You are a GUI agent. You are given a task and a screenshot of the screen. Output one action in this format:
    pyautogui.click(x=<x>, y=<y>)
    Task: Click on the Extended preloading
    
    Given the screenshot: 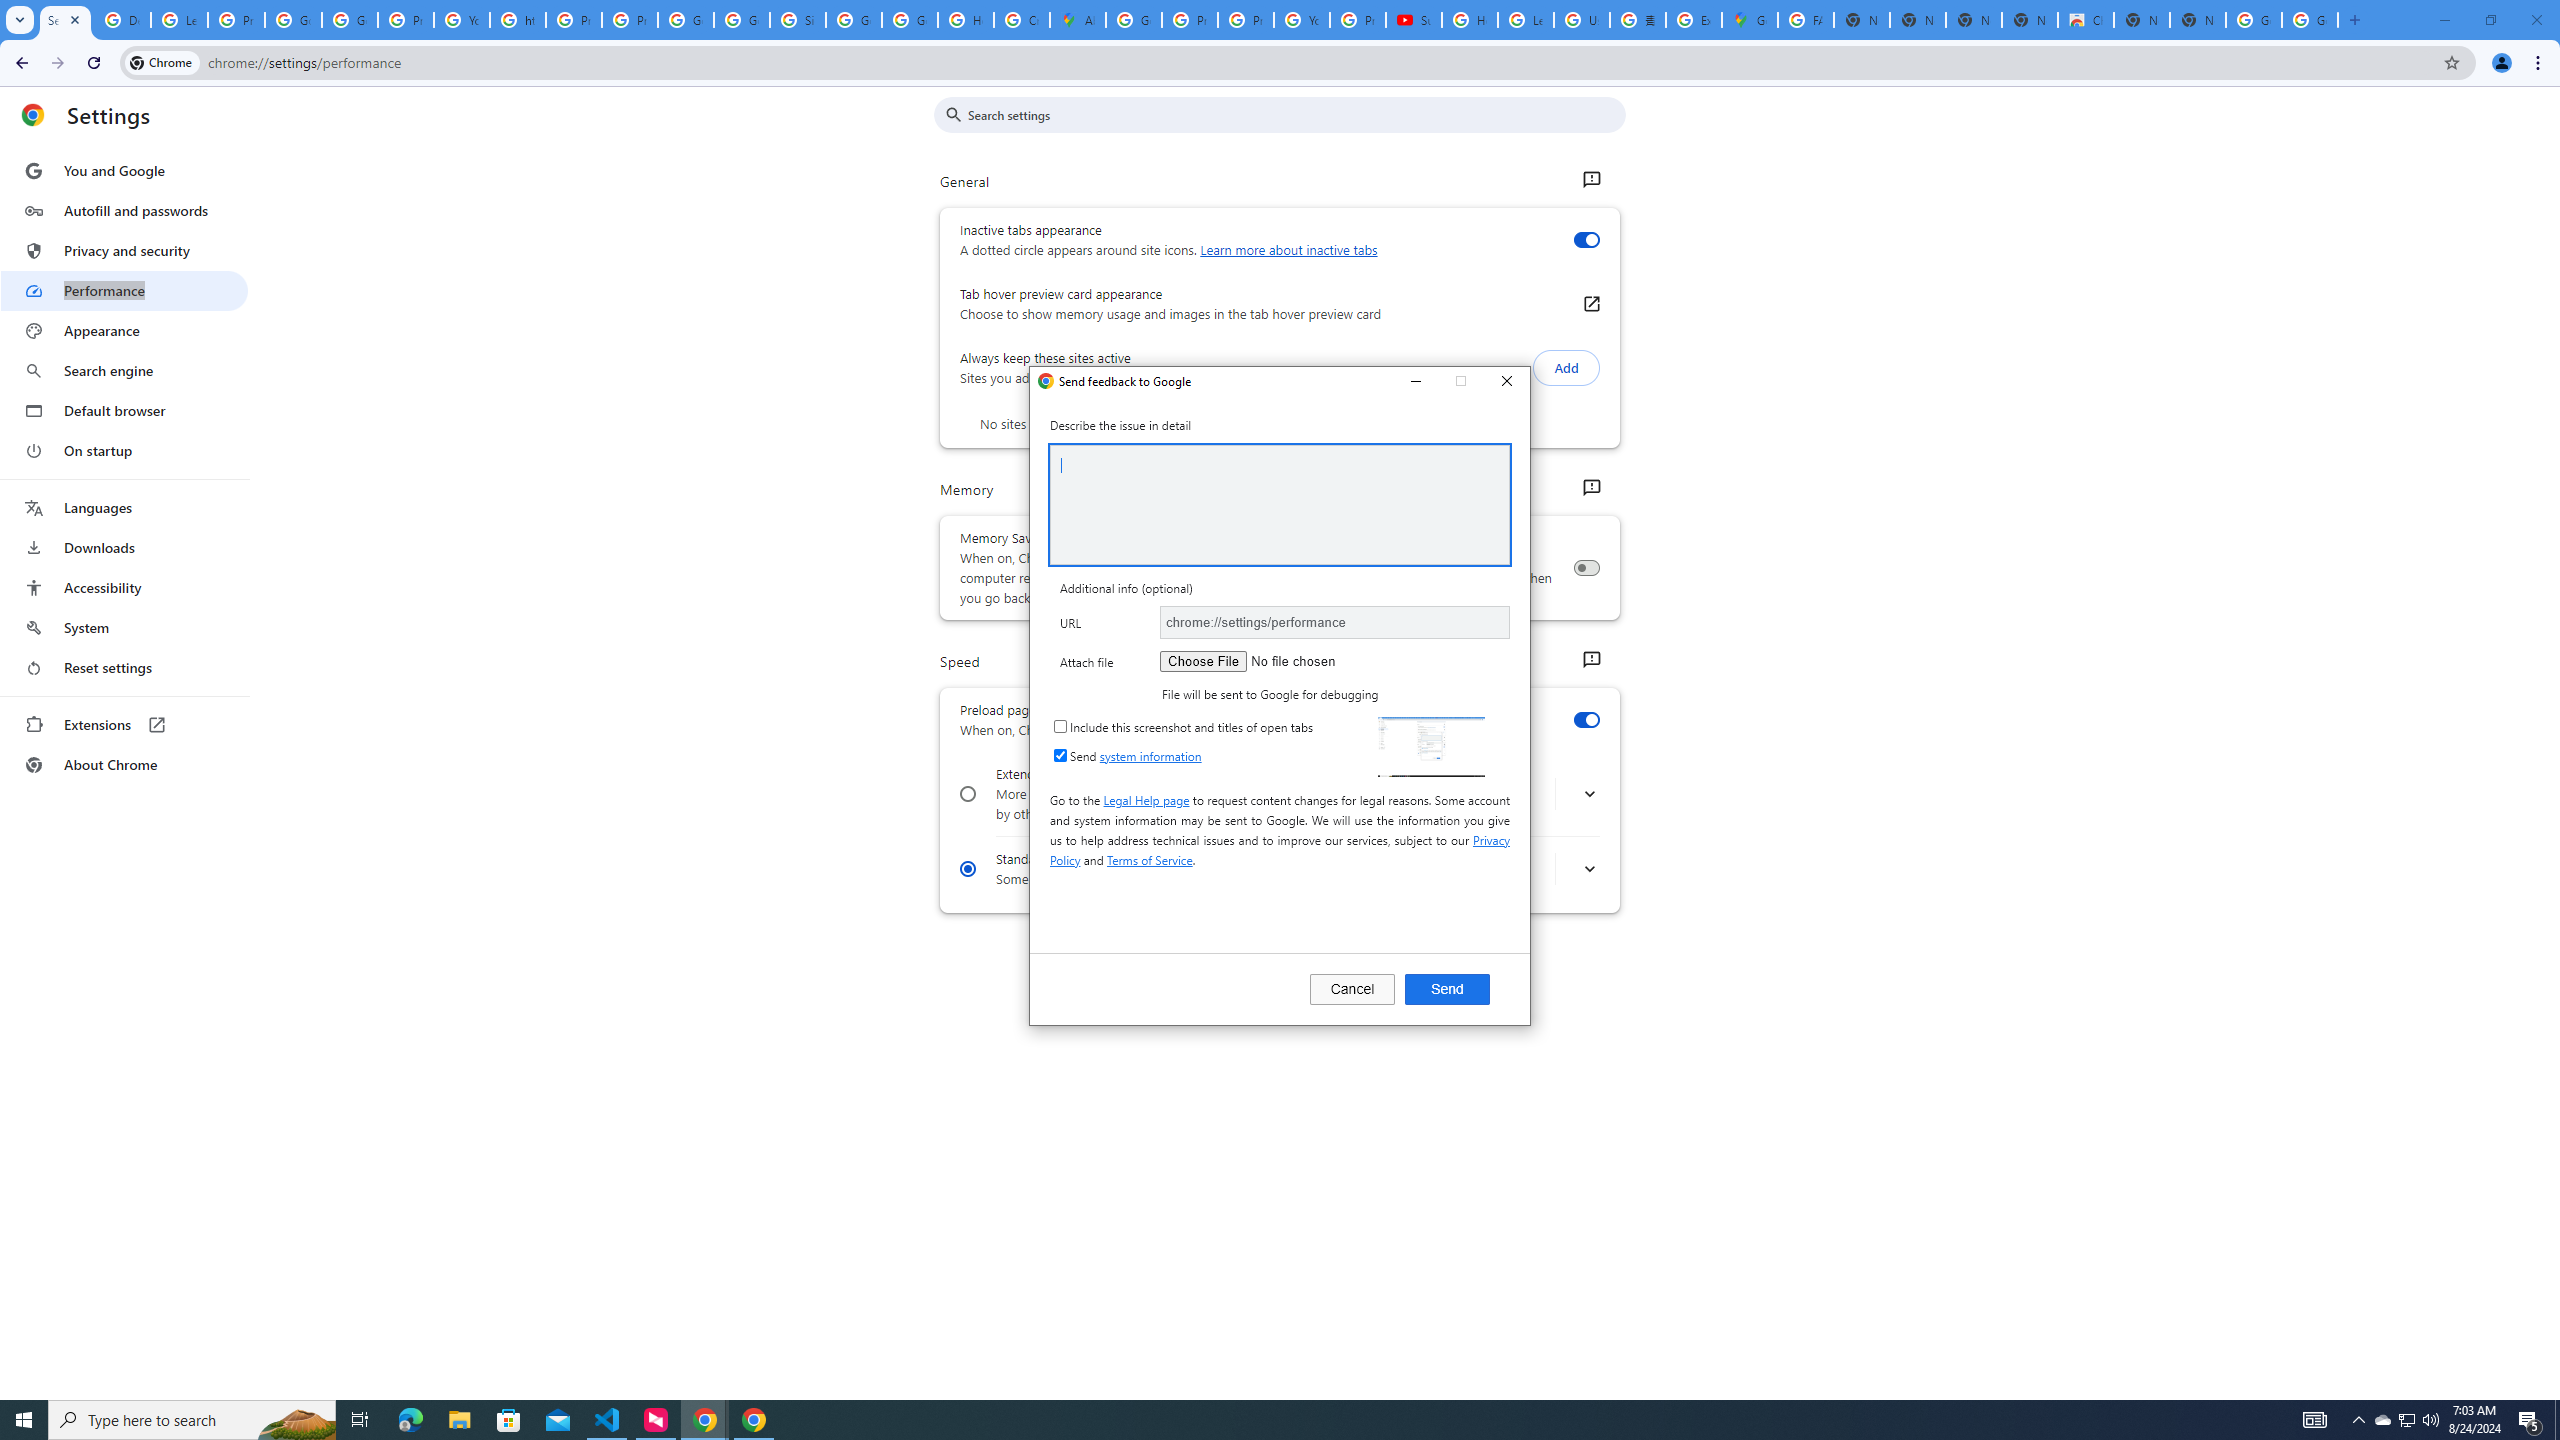 What is the action you would take?
    pyautogui.click(x=968, y=794)
    